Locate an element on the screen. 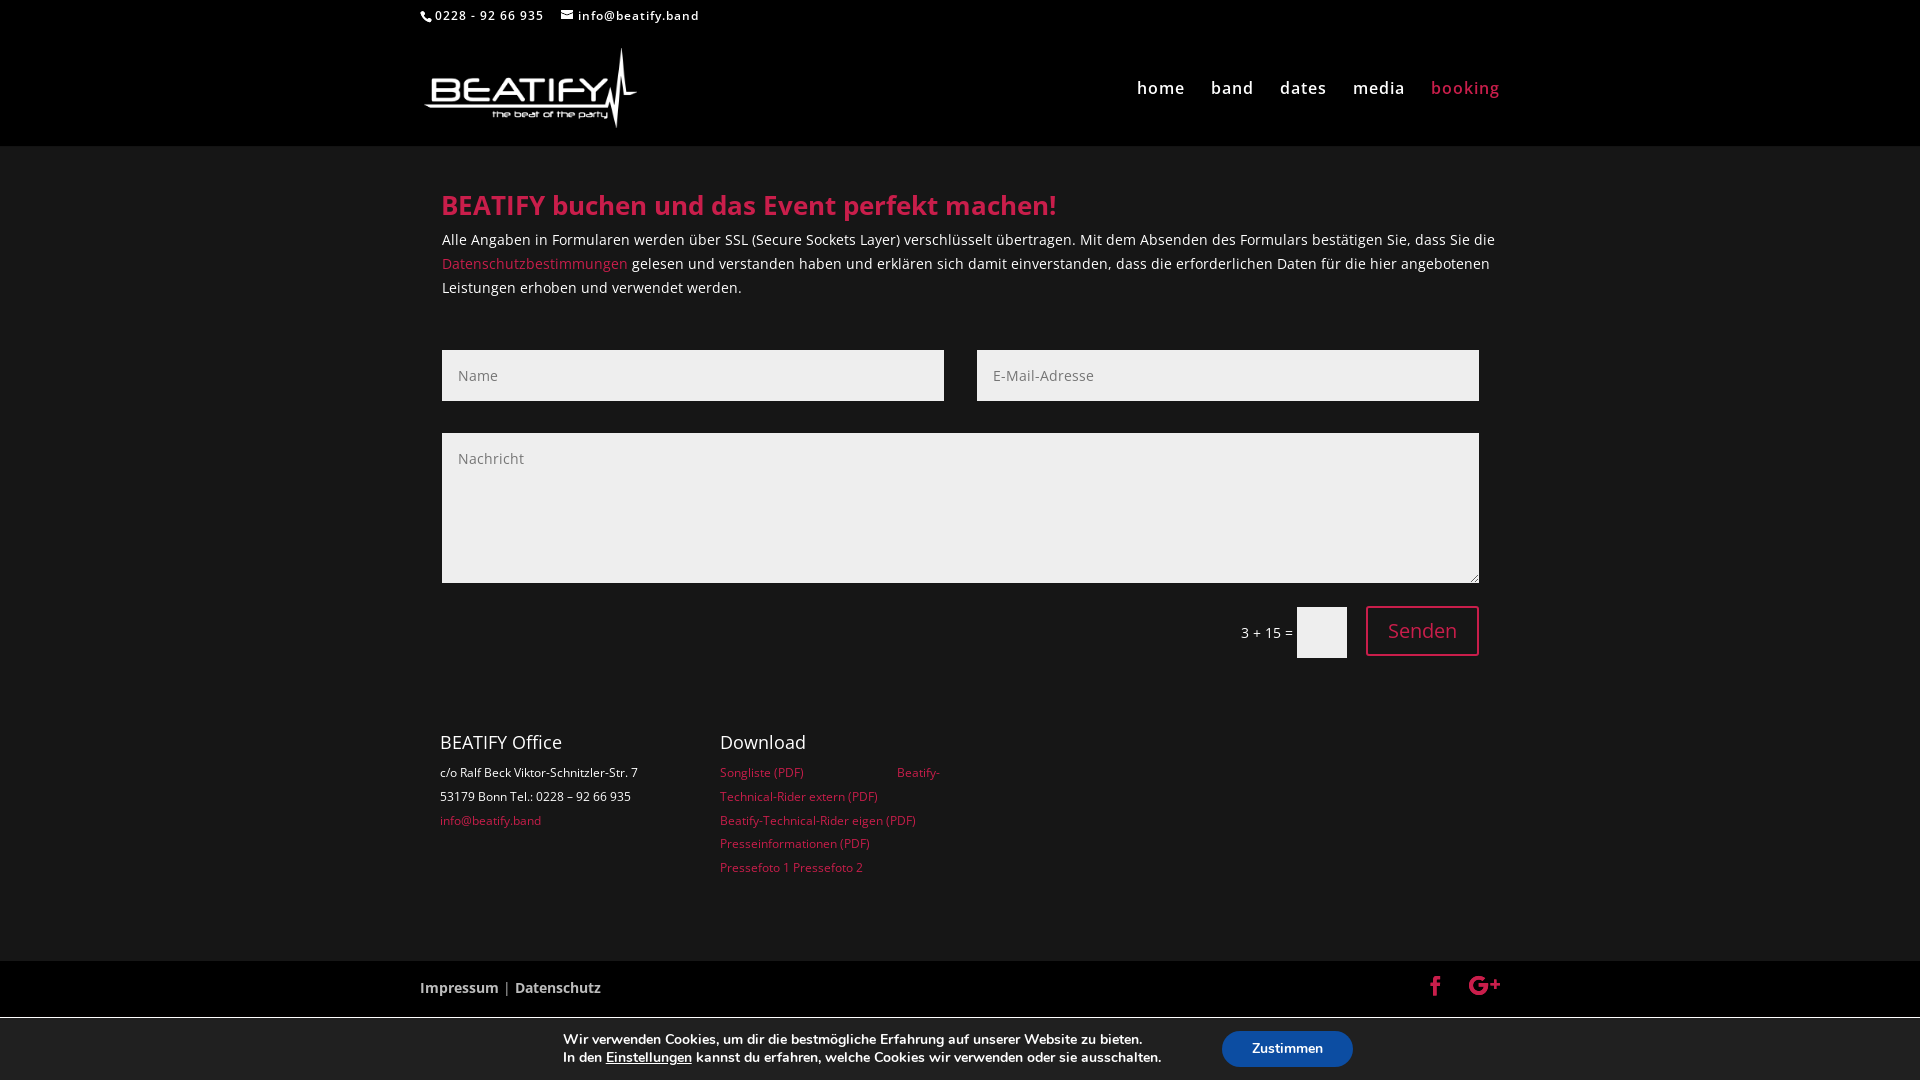 The width and height of the screenshot is (1920, 1080). booking is located at coordinates (1466, 104).